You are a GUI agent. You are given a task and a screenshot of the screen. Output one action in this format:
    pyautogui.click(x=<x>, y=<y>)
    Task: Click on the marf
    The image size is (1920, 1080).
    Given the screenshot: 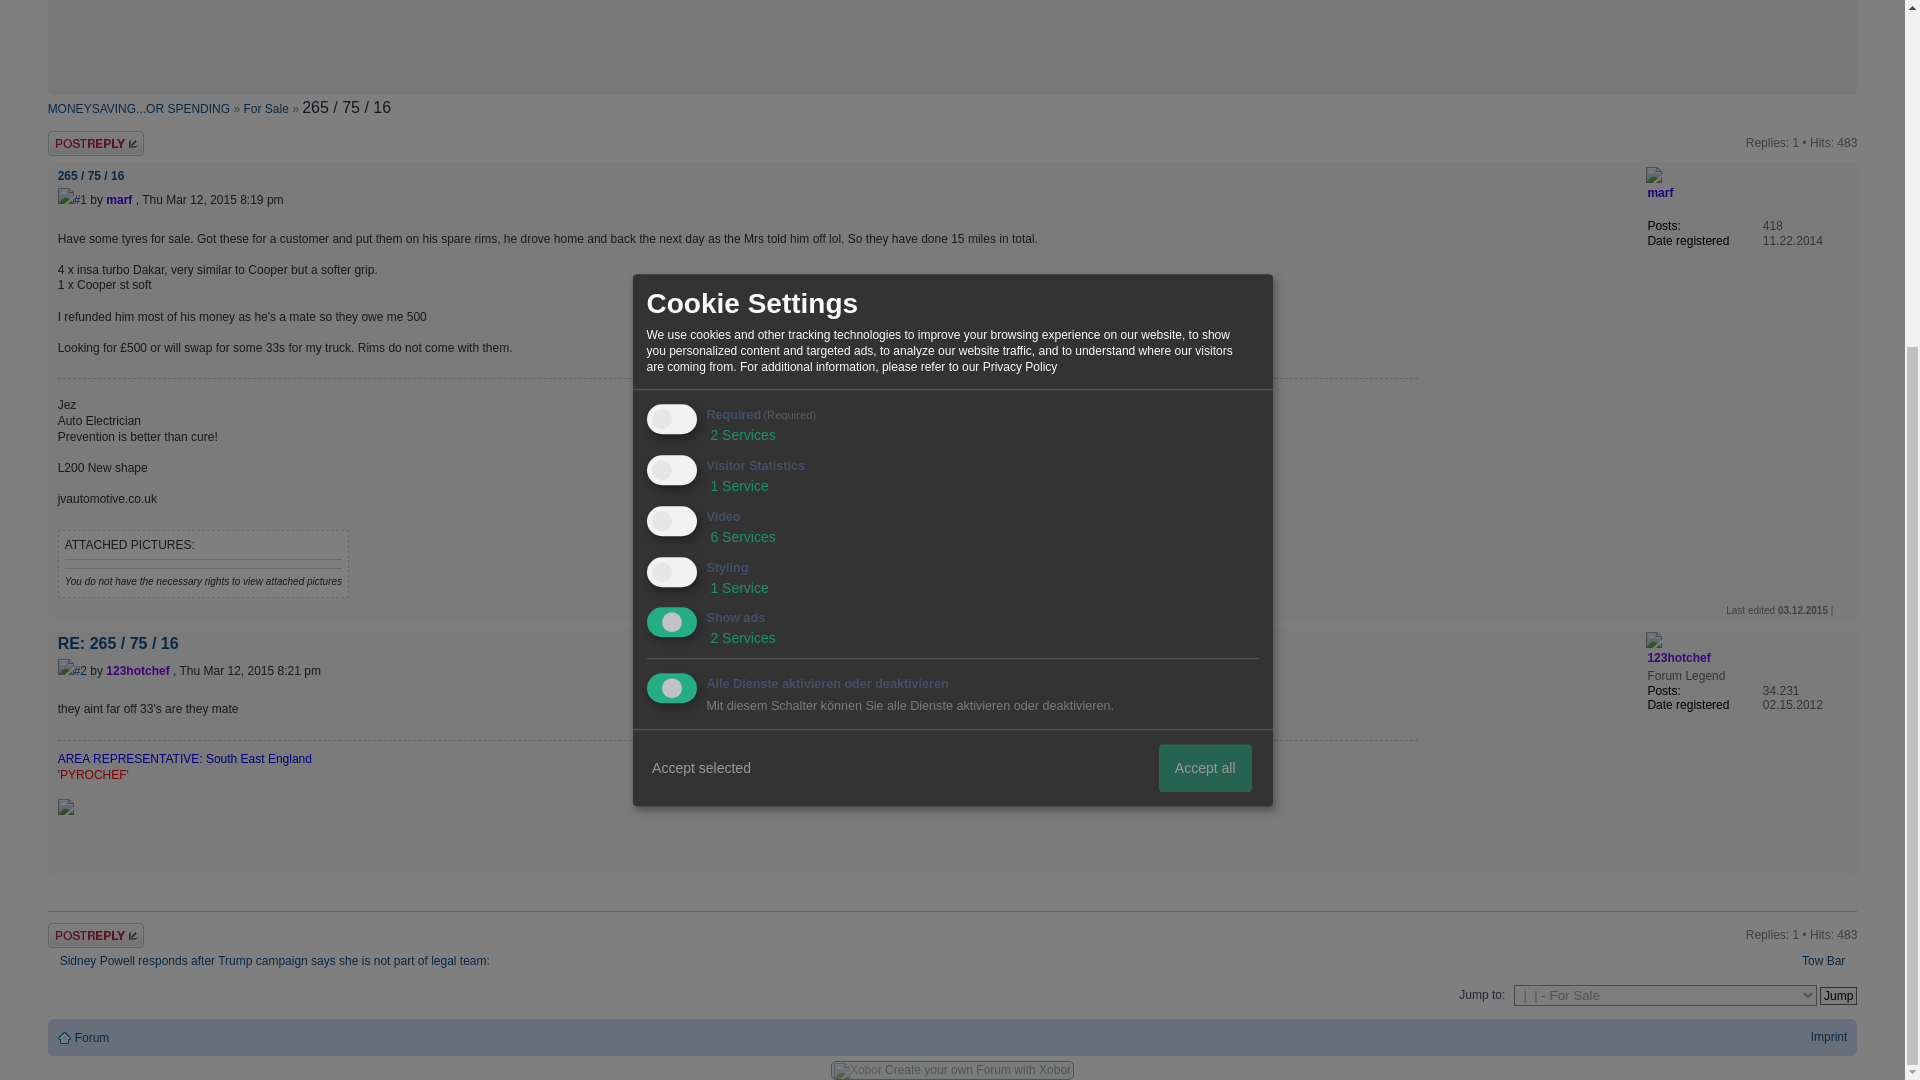 What is the action you would take?
    pyautogui.click(x=118, y=200)
    